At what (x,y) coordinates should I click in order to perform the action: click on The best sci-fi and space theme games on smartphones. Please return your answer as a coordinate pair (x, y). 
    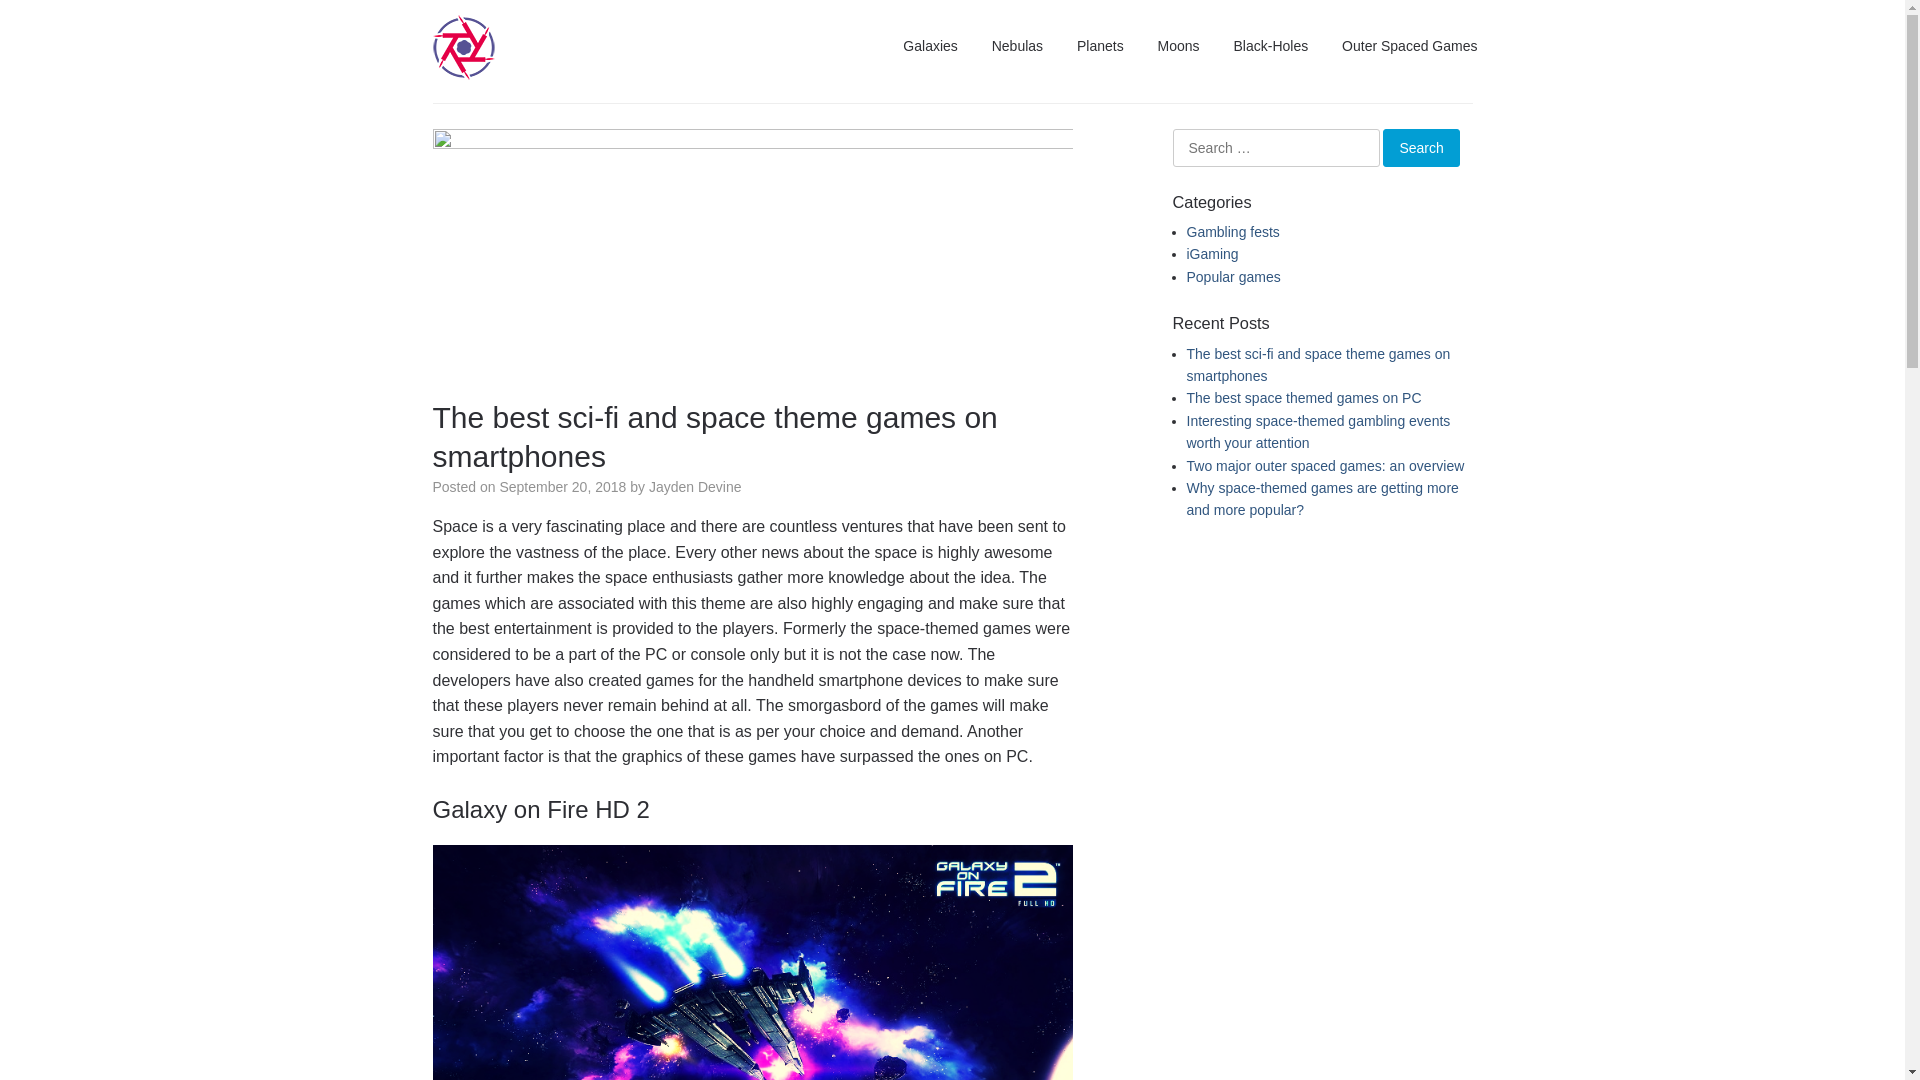
    Looking at the image, I should click on (1318, 365).